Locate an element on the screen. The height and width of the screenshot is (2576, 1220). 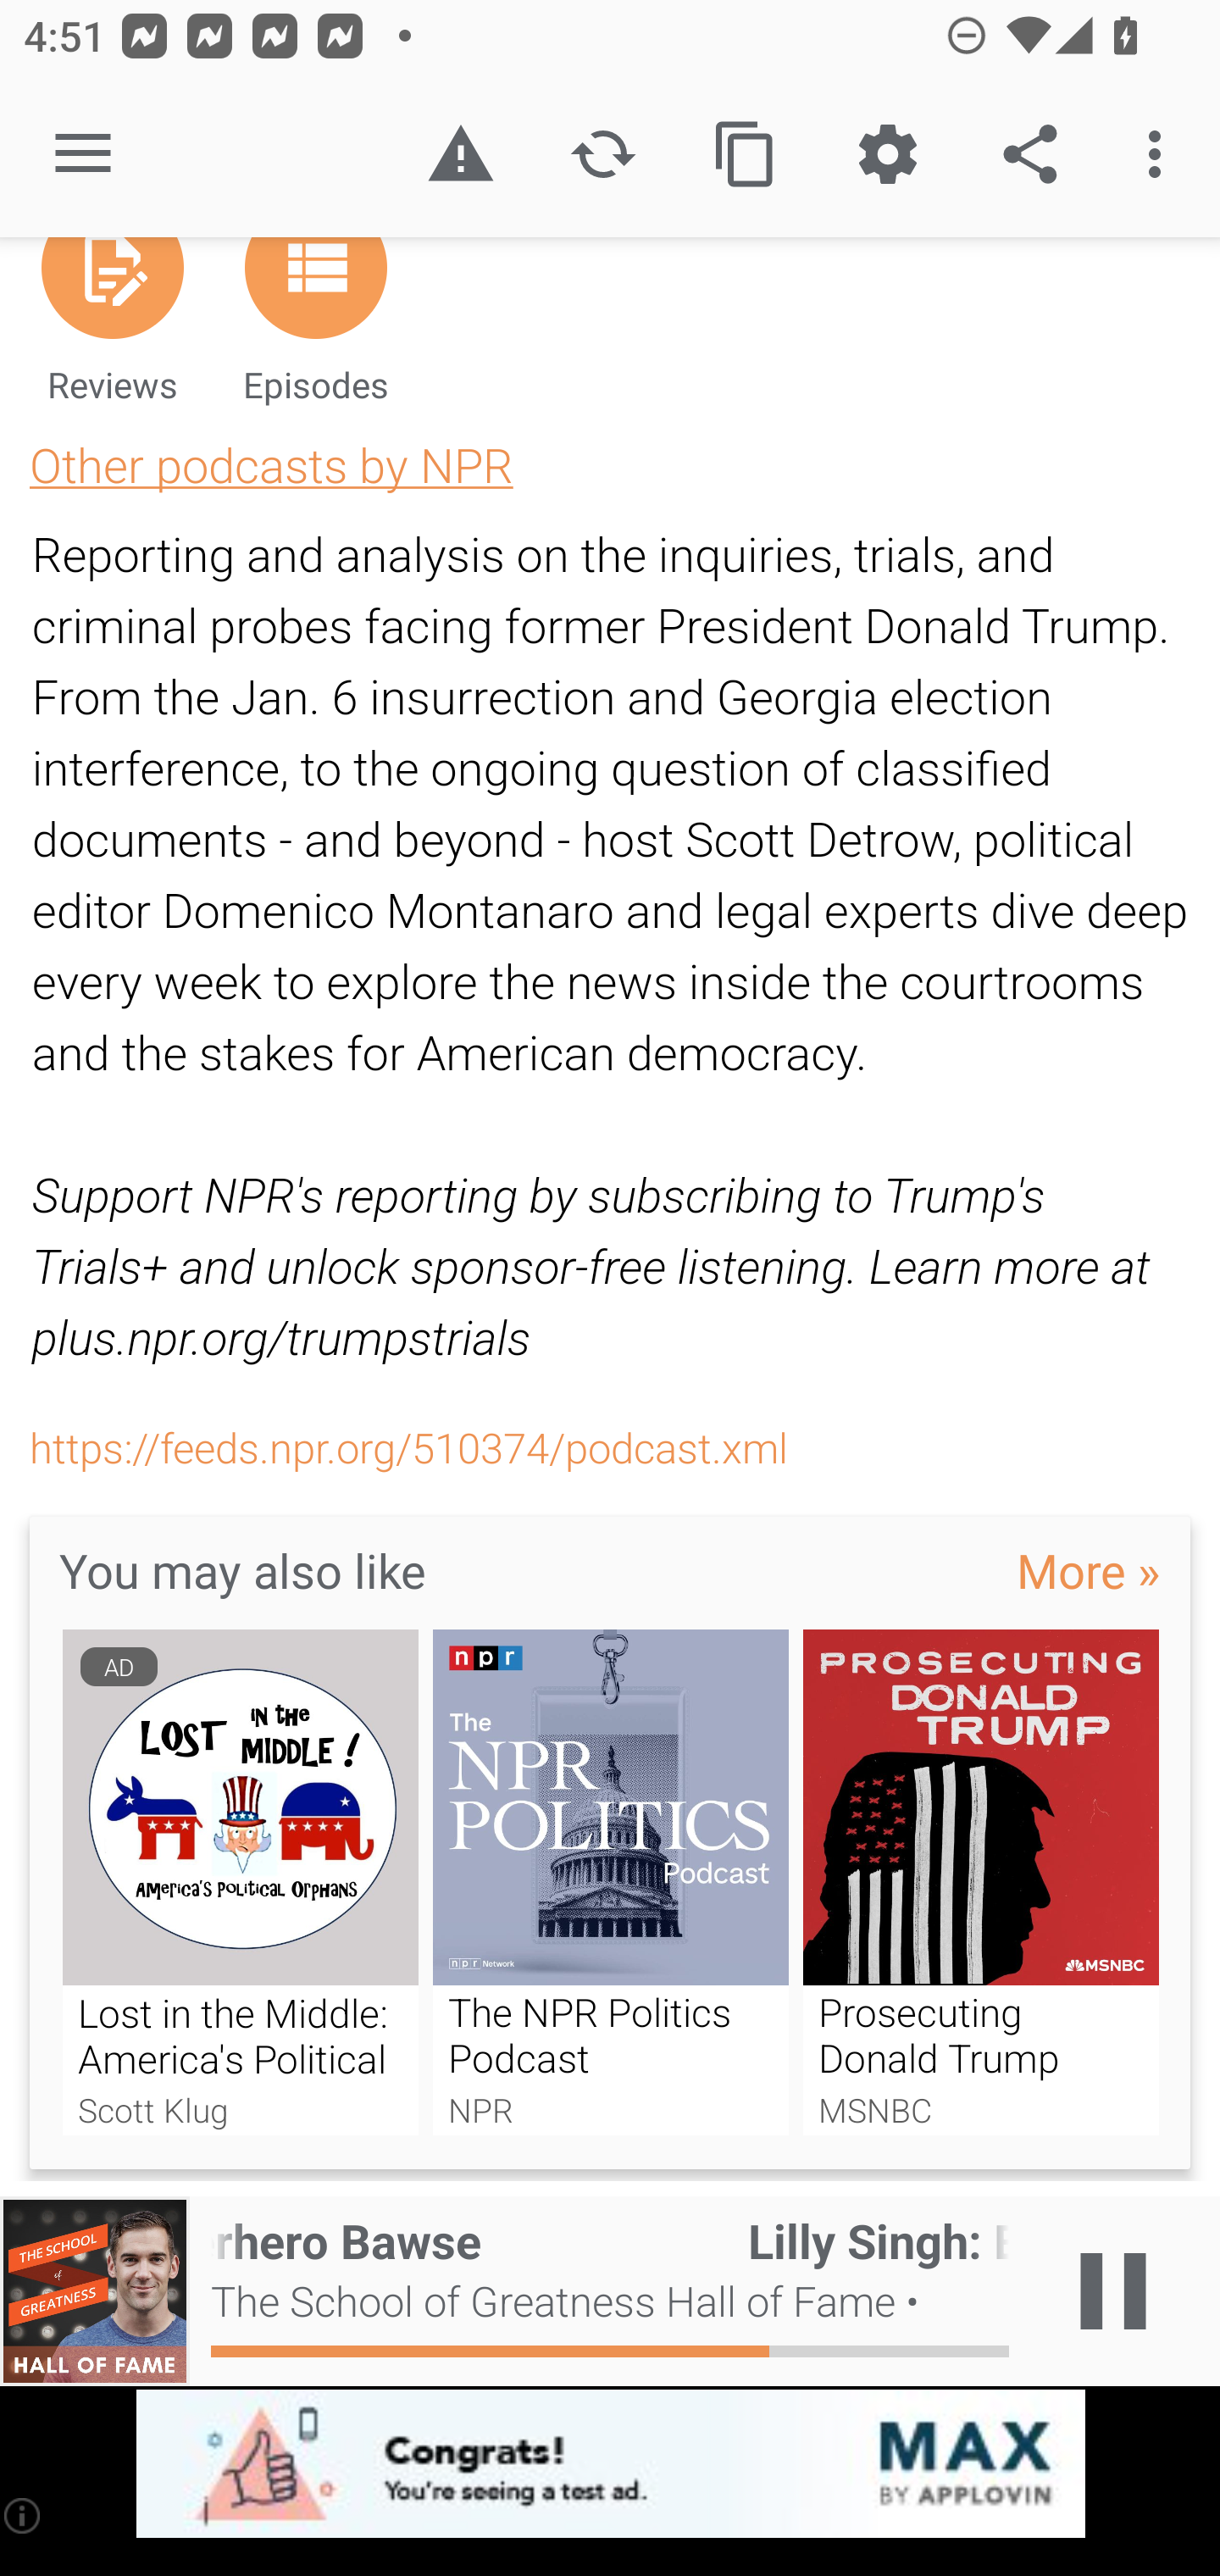
More » is located at coordinates (1088, 1569).